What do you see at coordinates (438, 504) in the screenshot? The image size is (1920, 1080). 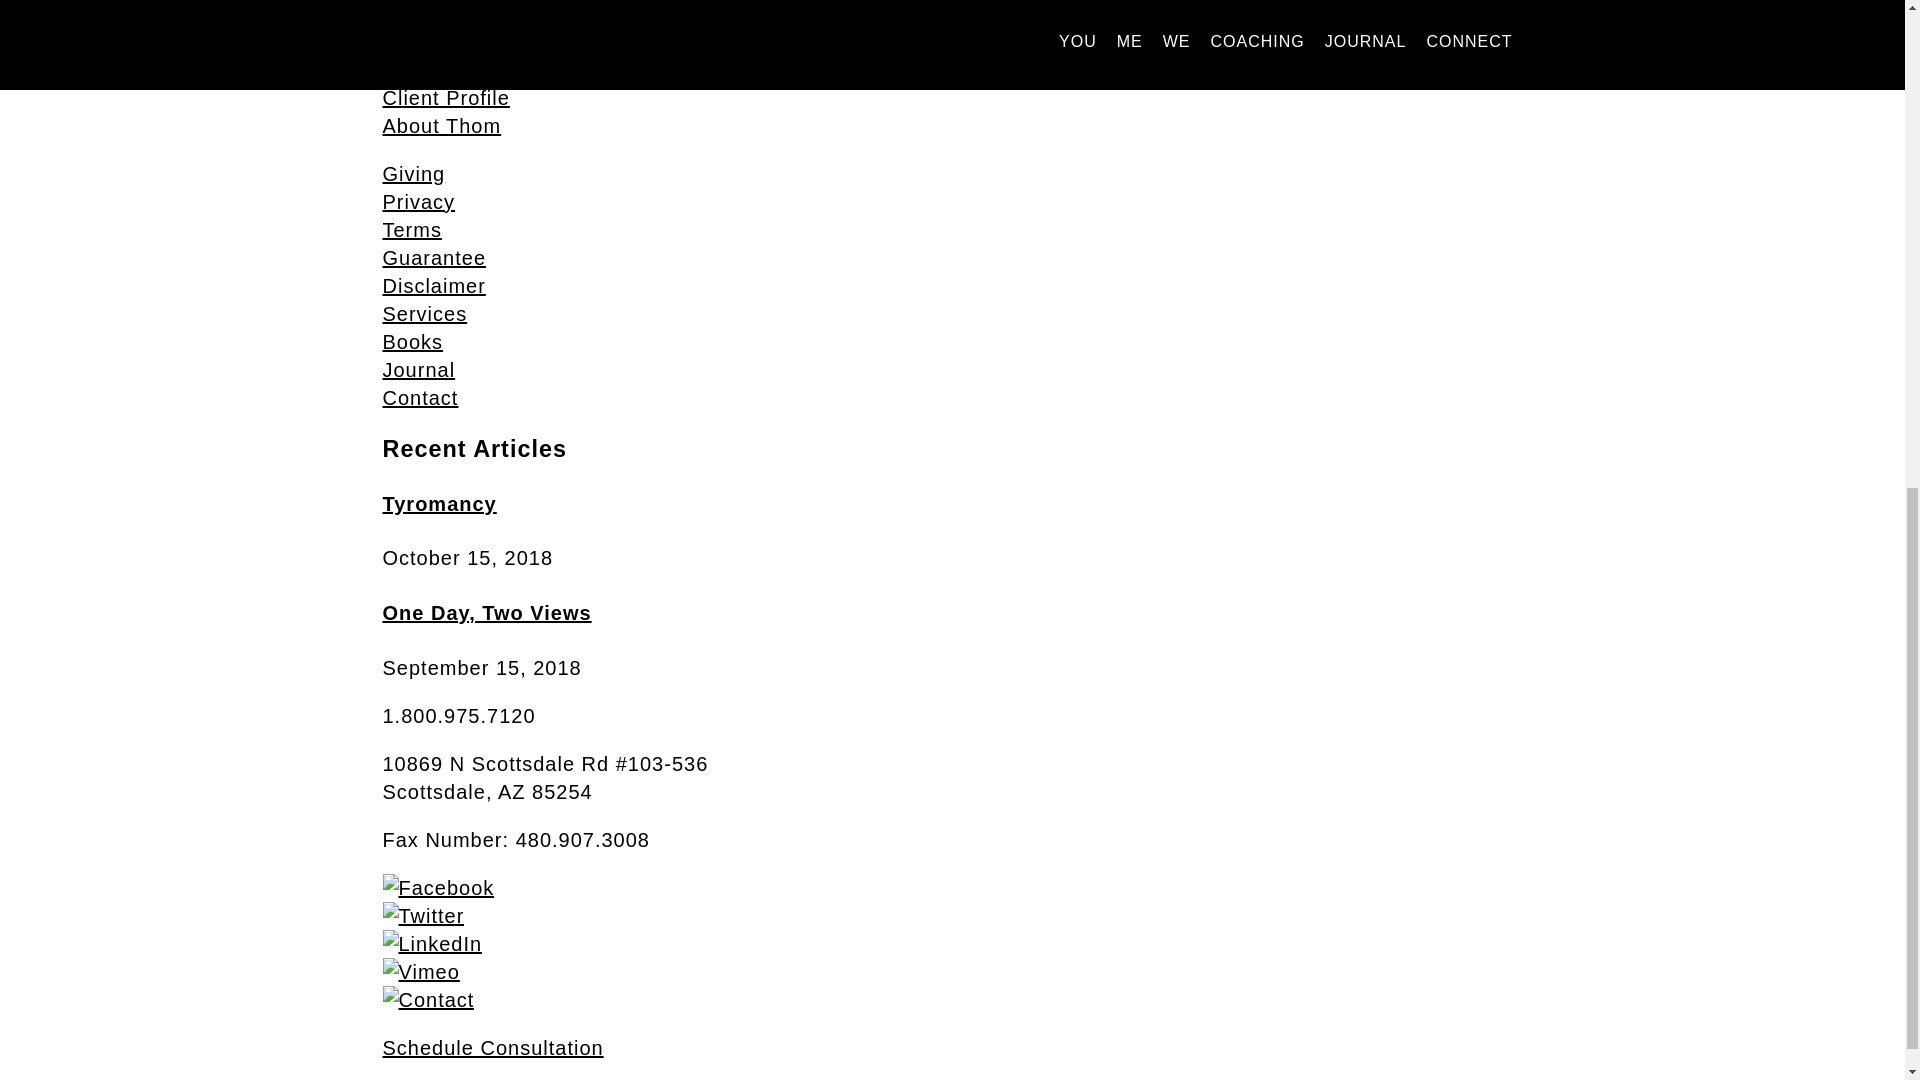 I see `Tyromancy` at bounding box center [438, 504].